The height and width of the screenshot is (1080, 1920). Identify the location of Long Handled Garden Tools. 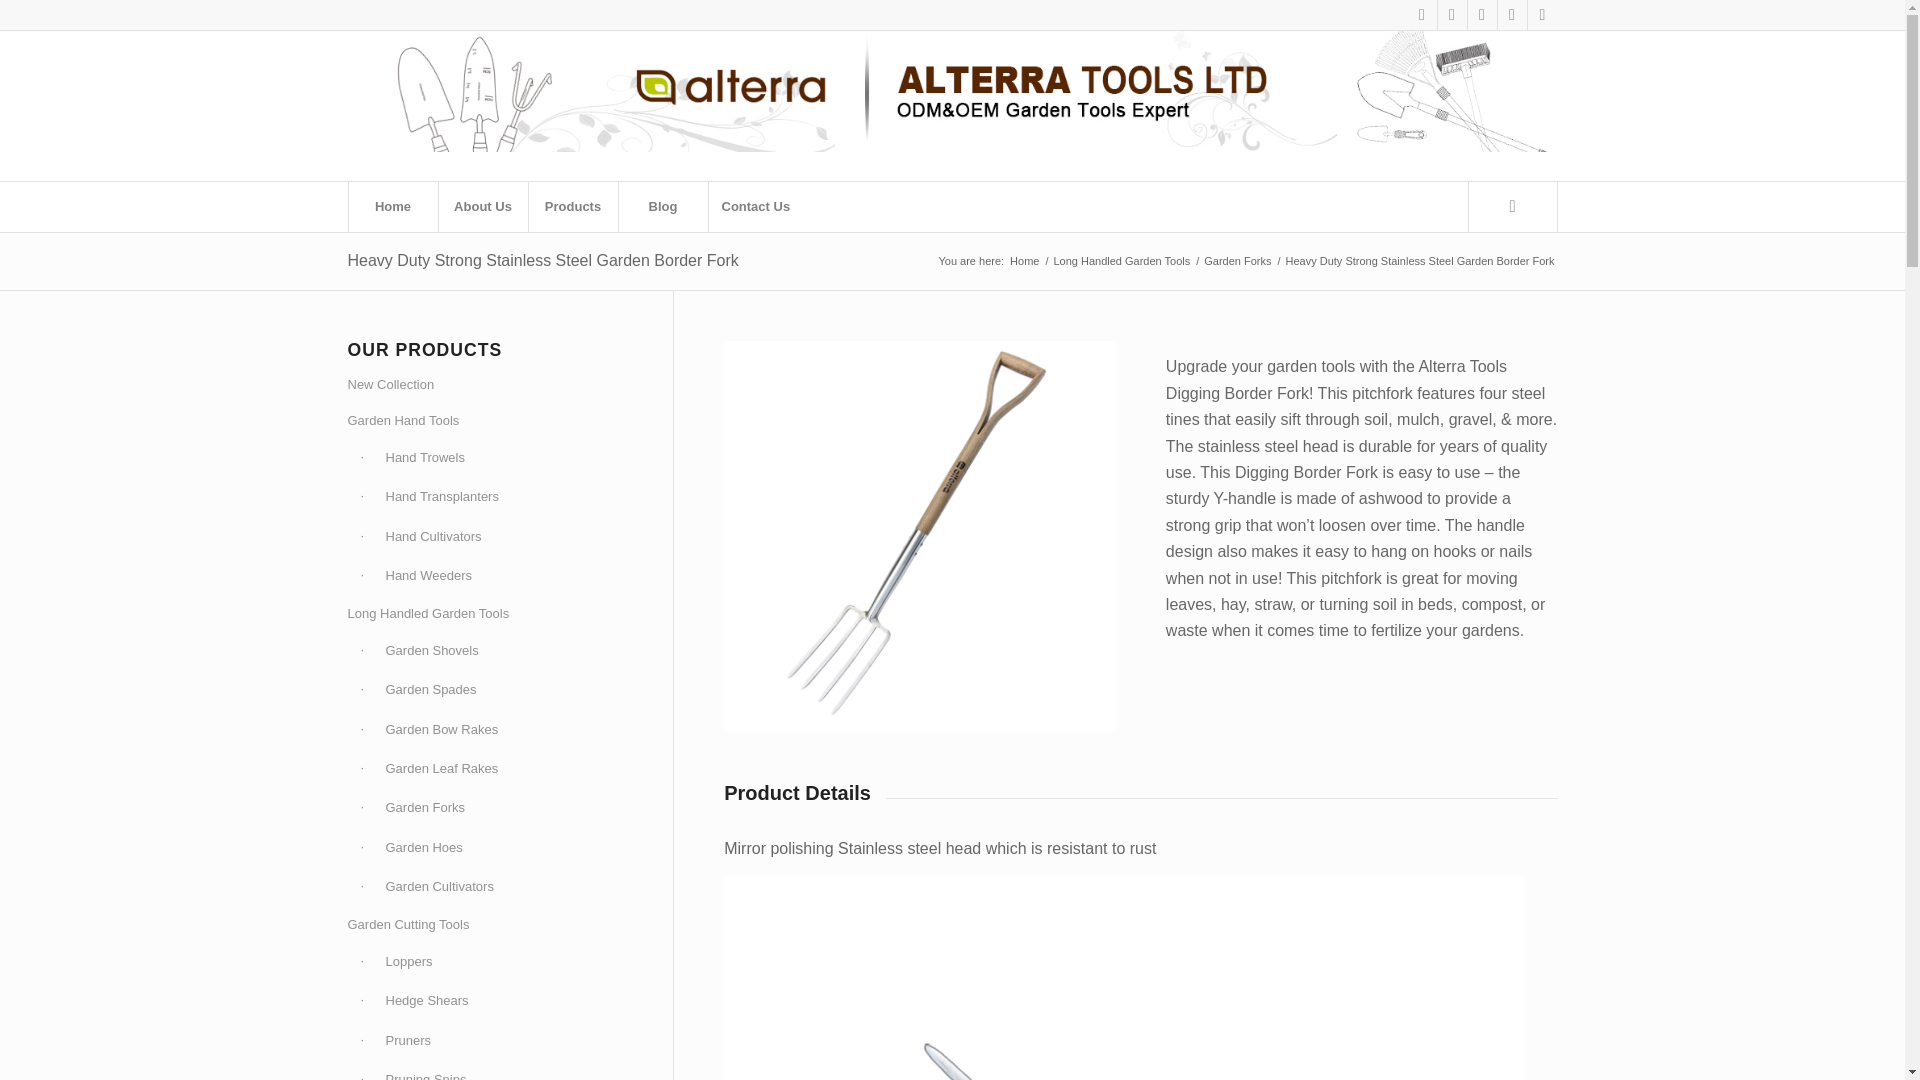
(1121, 260).